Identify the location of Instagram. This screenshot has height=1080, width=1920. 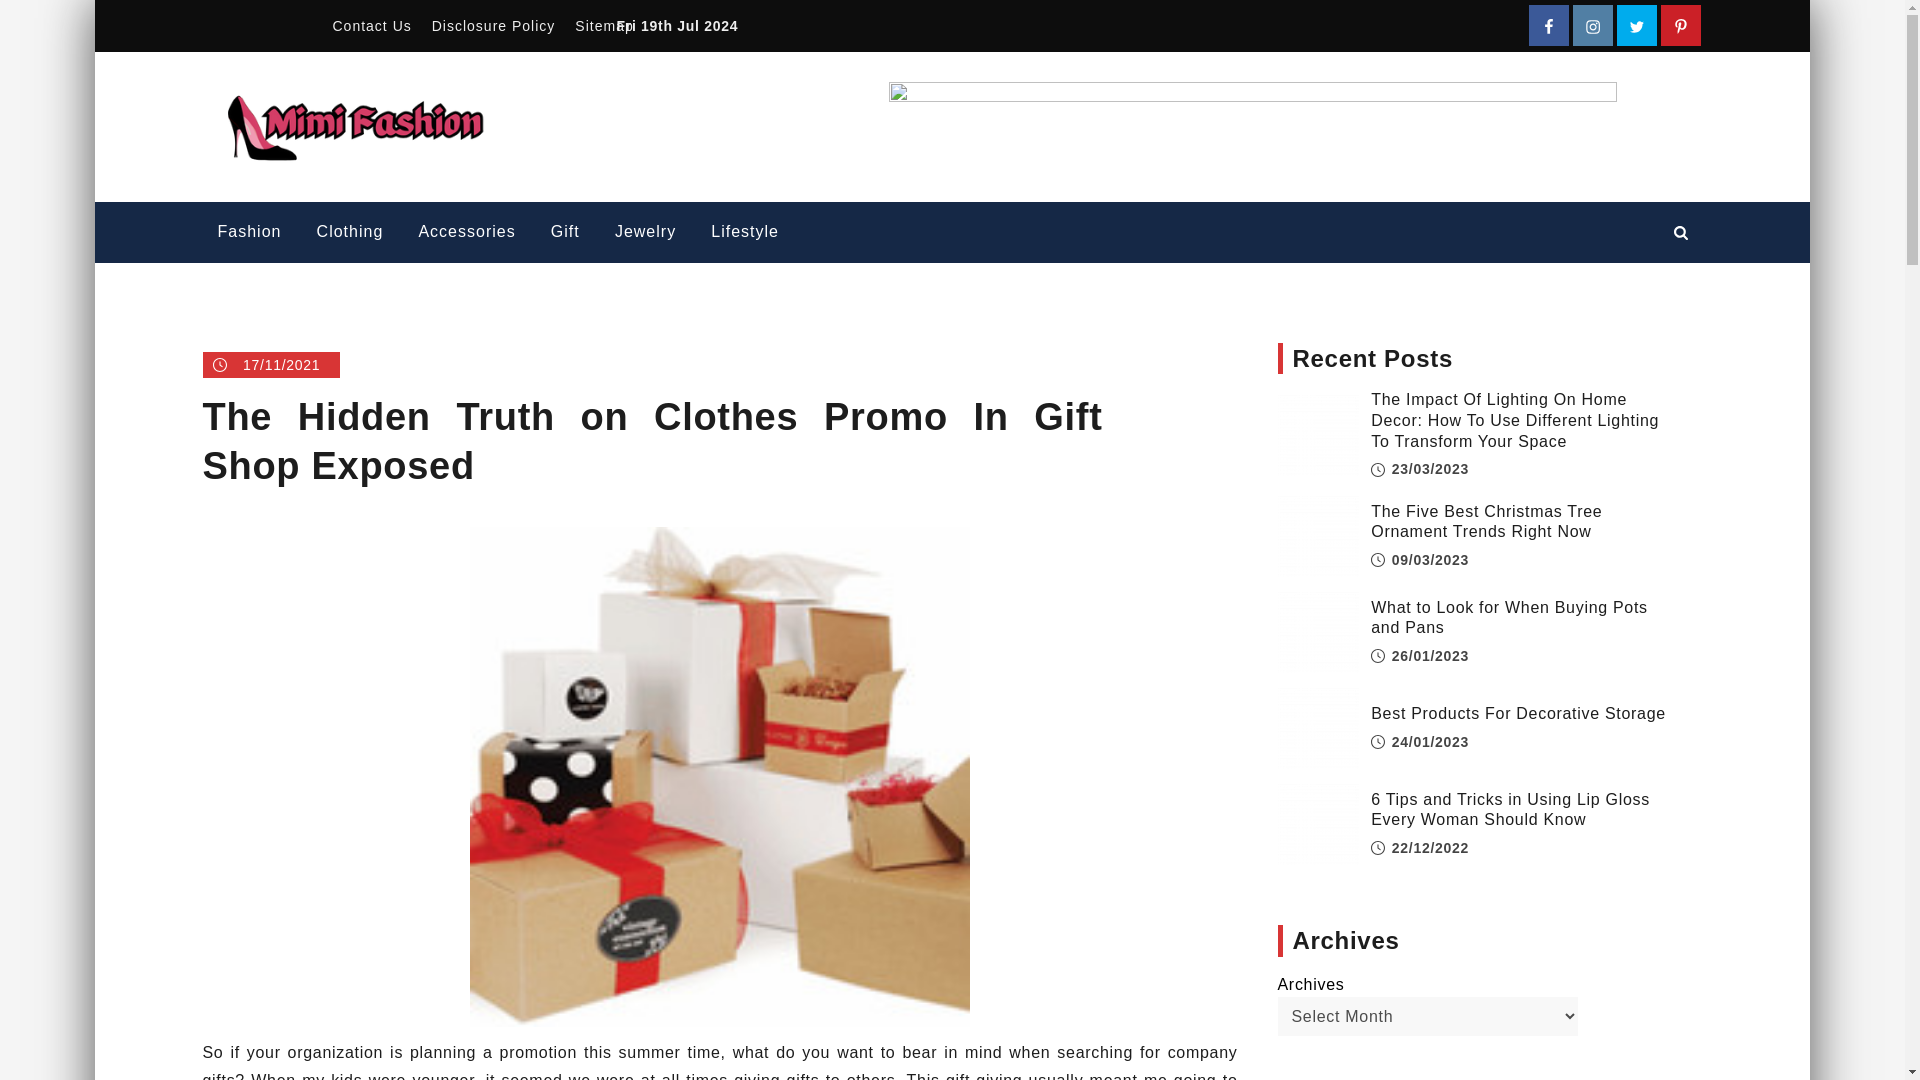
(1592, 26).